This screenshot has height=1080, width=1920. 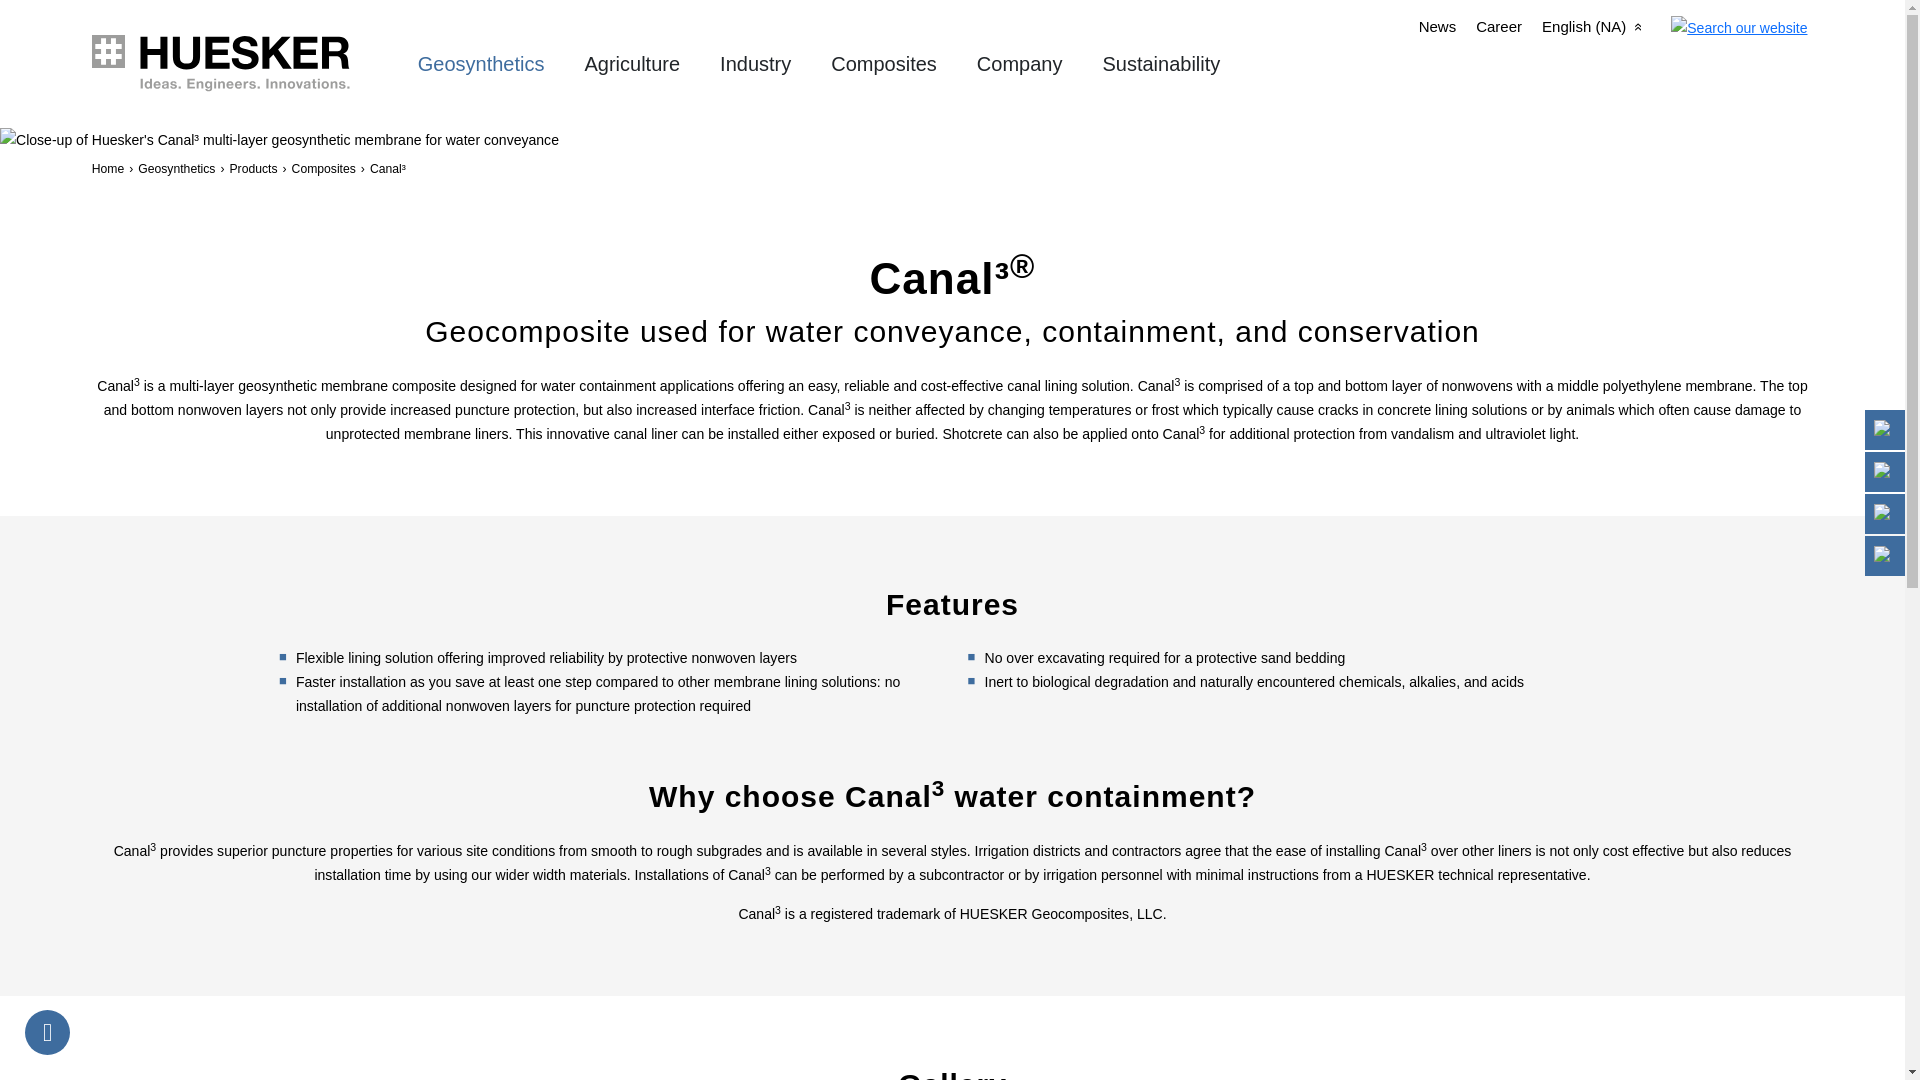 I want to click on Hueskers logo represents geotextile materials, so click(x=108, y=51).